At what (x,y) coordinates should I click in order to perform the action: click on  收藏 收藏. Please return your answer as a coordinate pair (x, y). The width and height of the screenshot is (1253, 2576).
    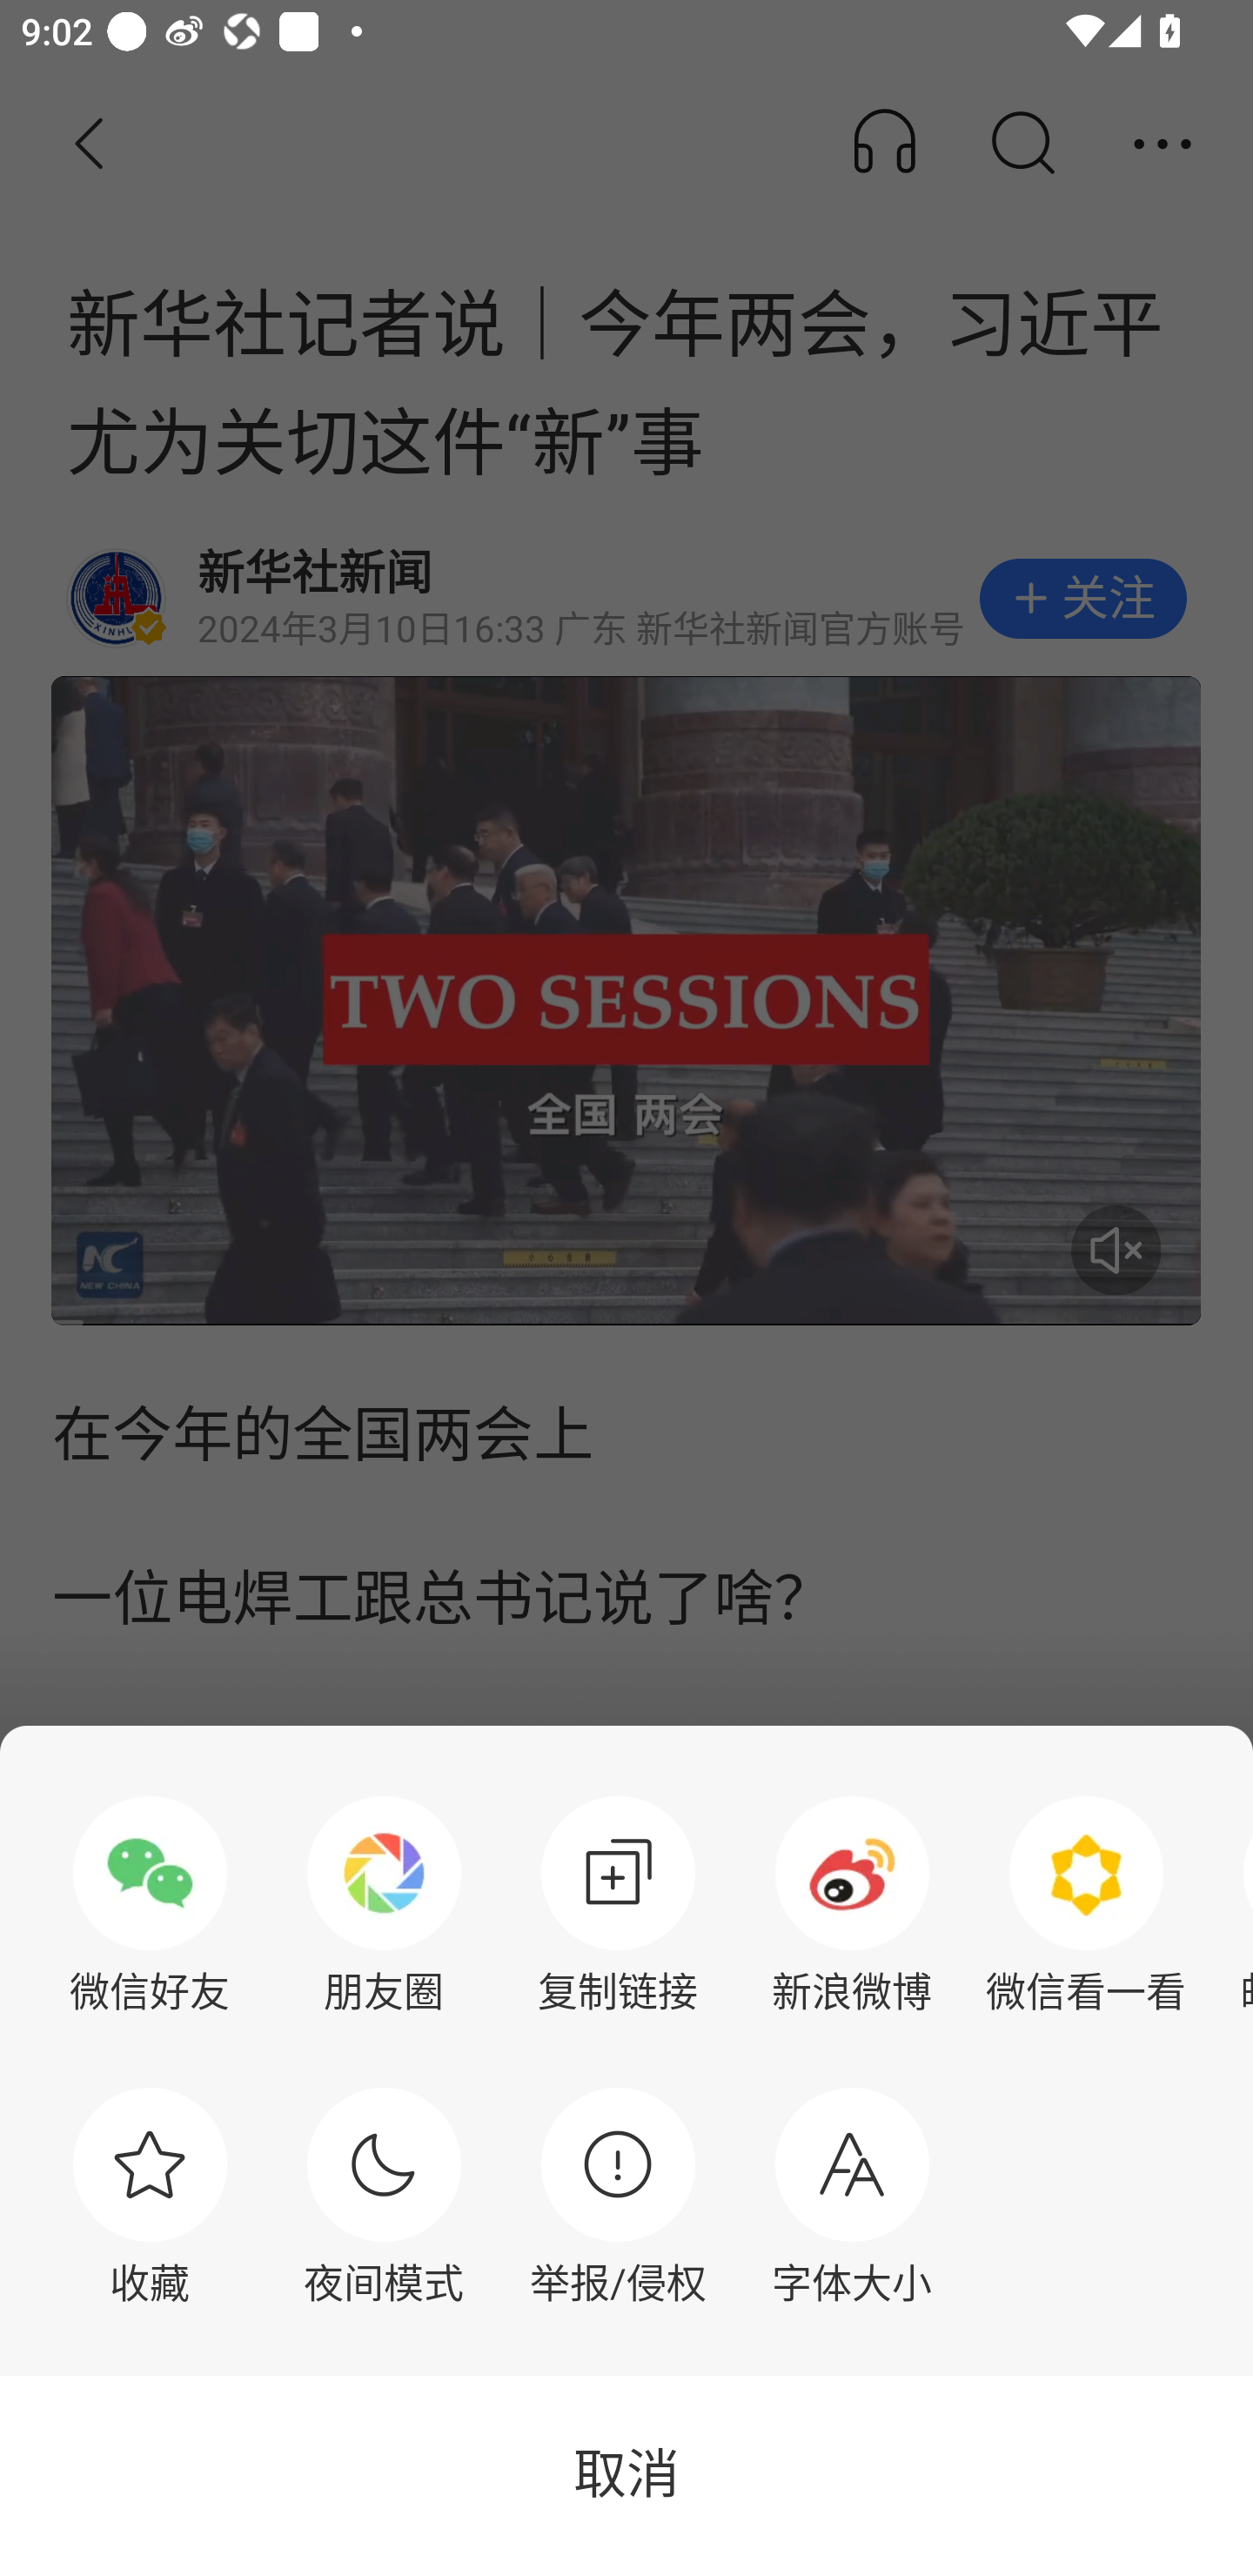
    Looking at the image, I should click on (150, 2197).